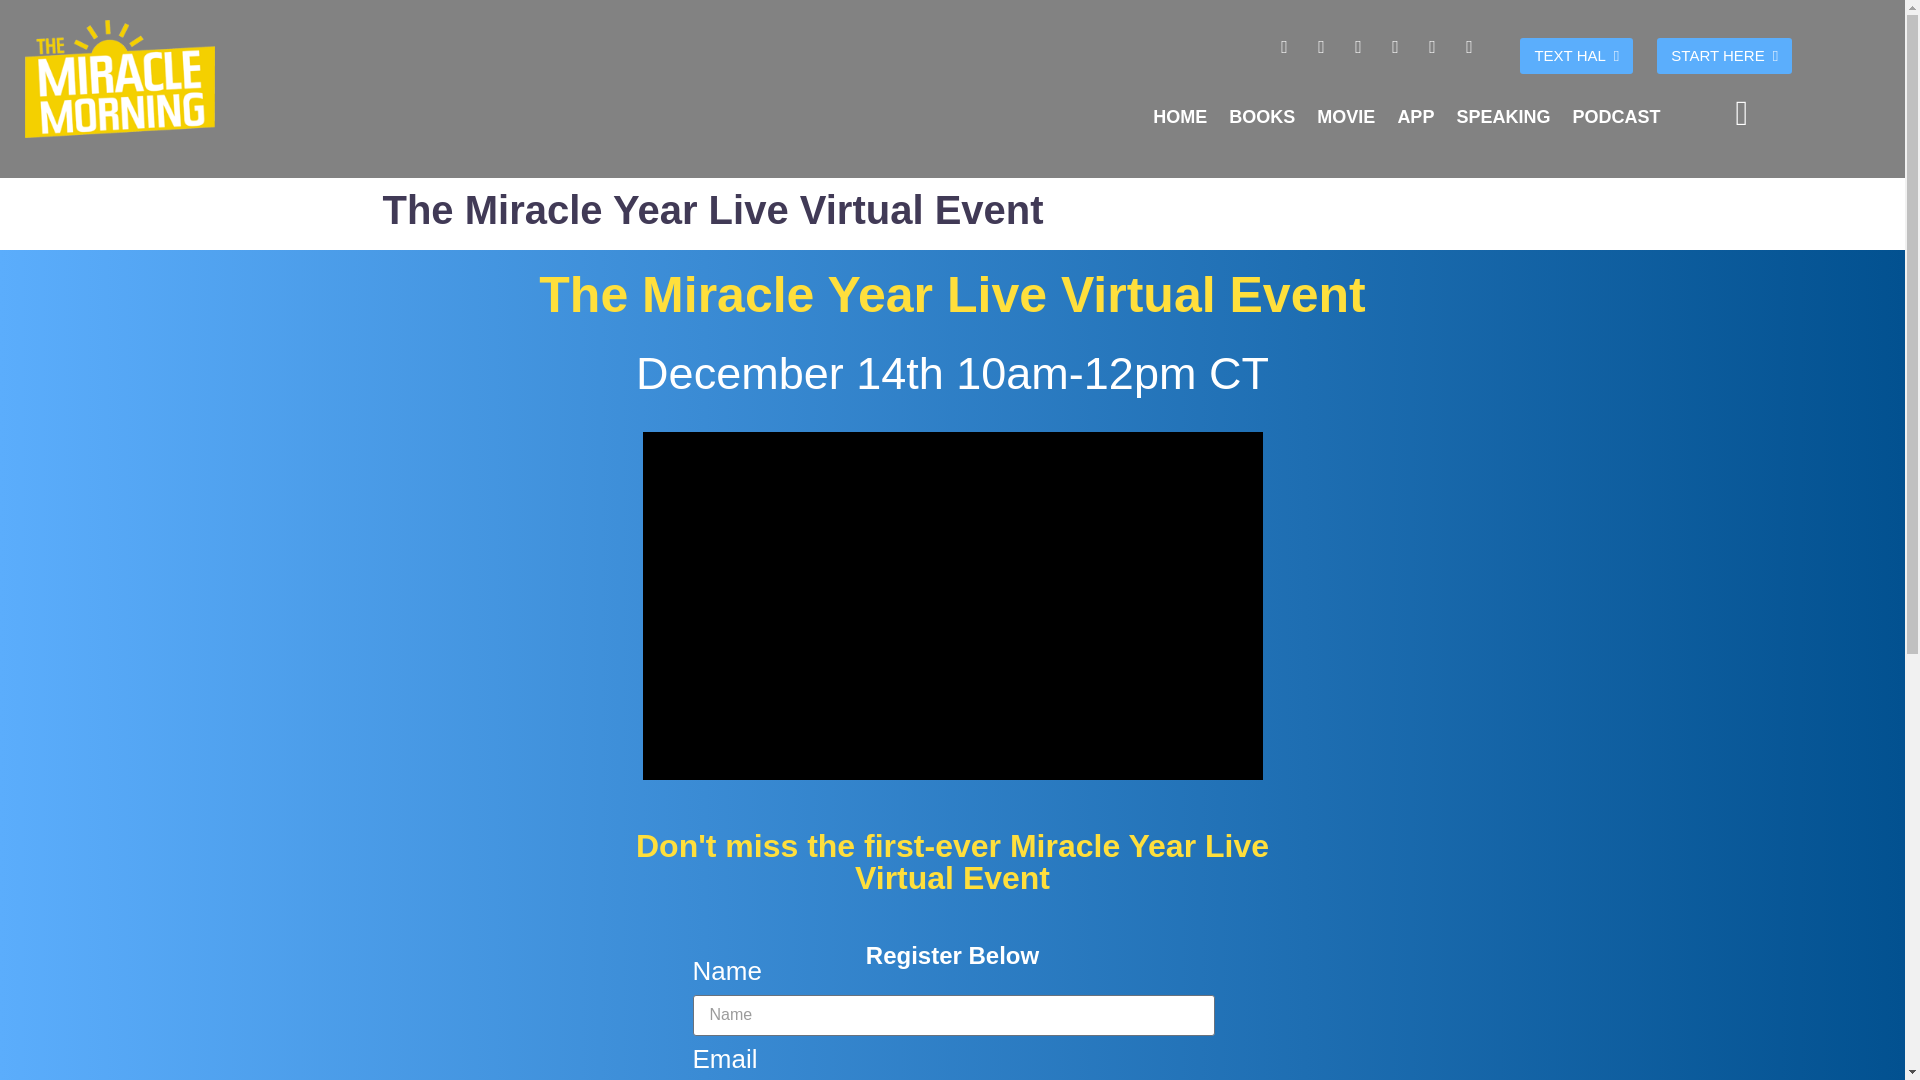 This screenshot has width=1920, height=1080. What do you see at coordinates (1724, 56) in the screenshot?
I see `START HERE` at bounding box center [1724, 56].